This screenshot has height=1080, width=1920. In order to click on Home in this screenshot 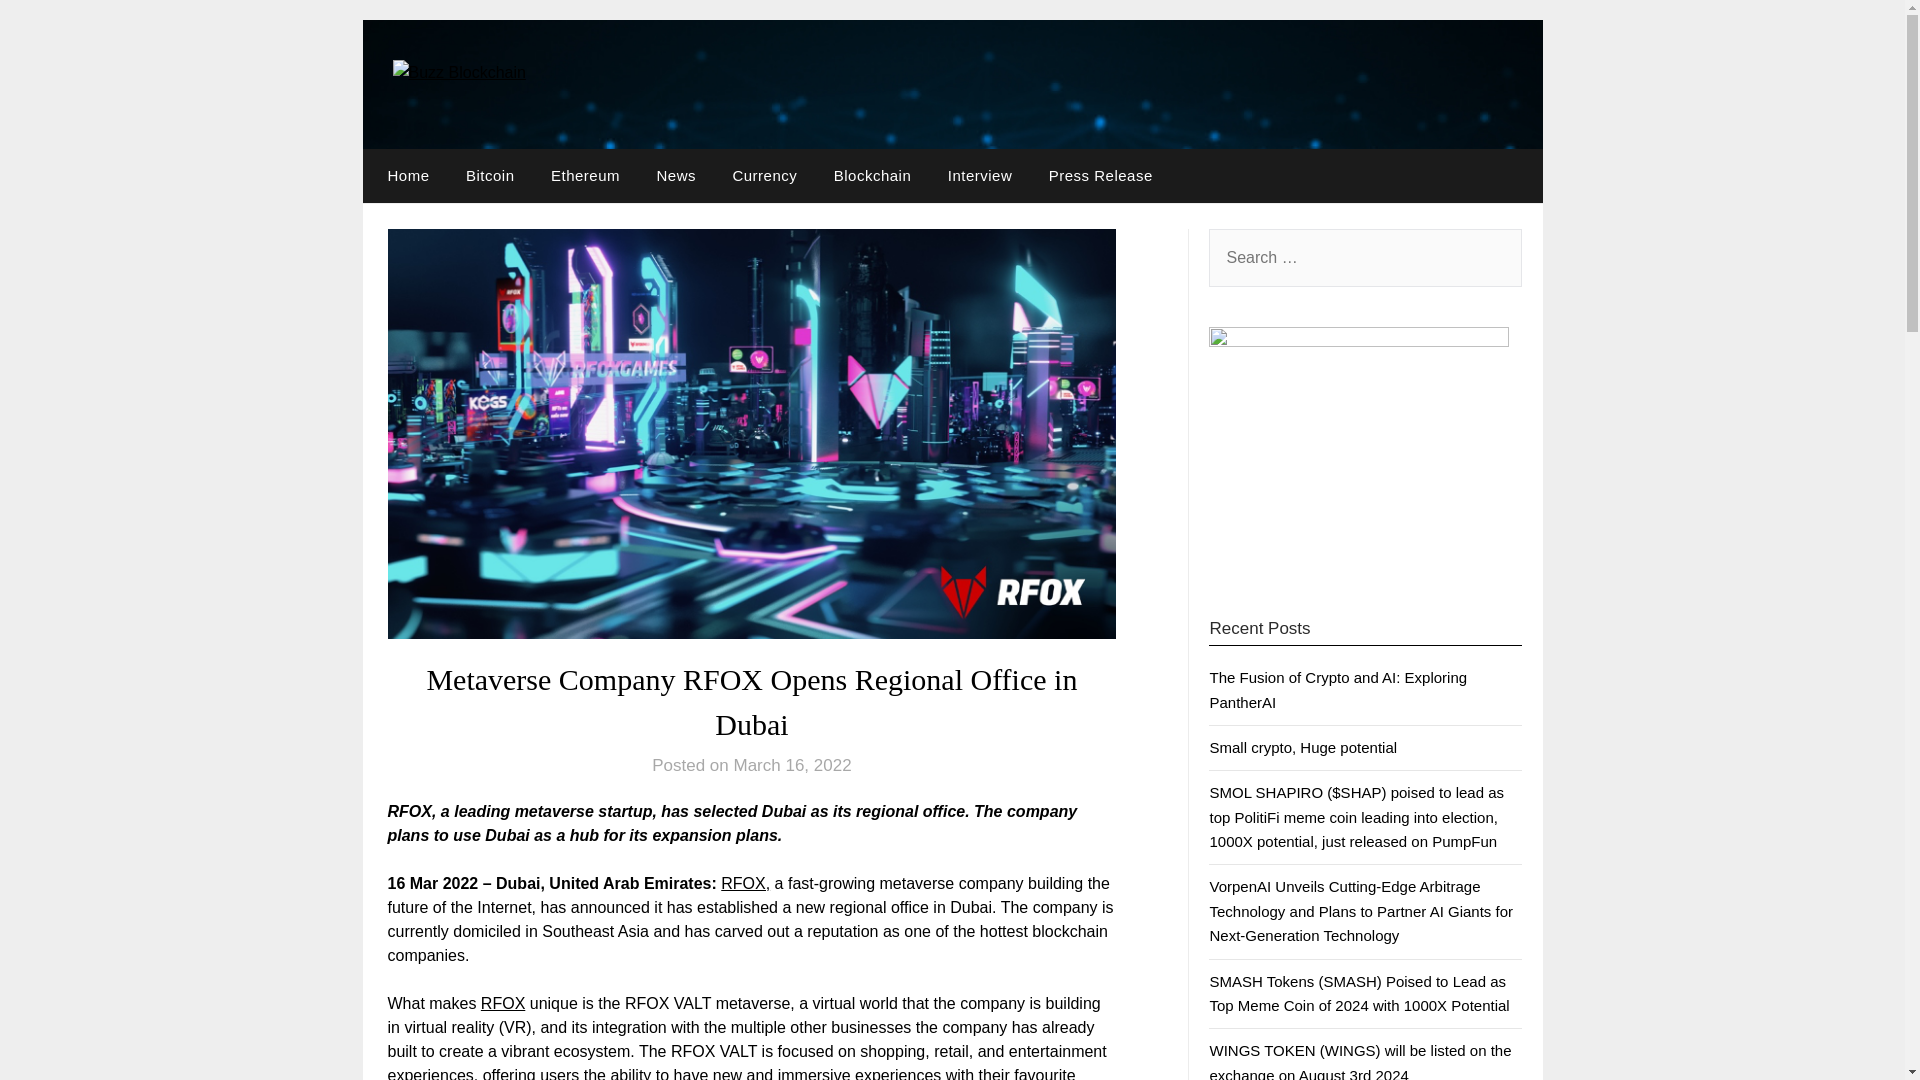, I will do `click(404, 176)`.